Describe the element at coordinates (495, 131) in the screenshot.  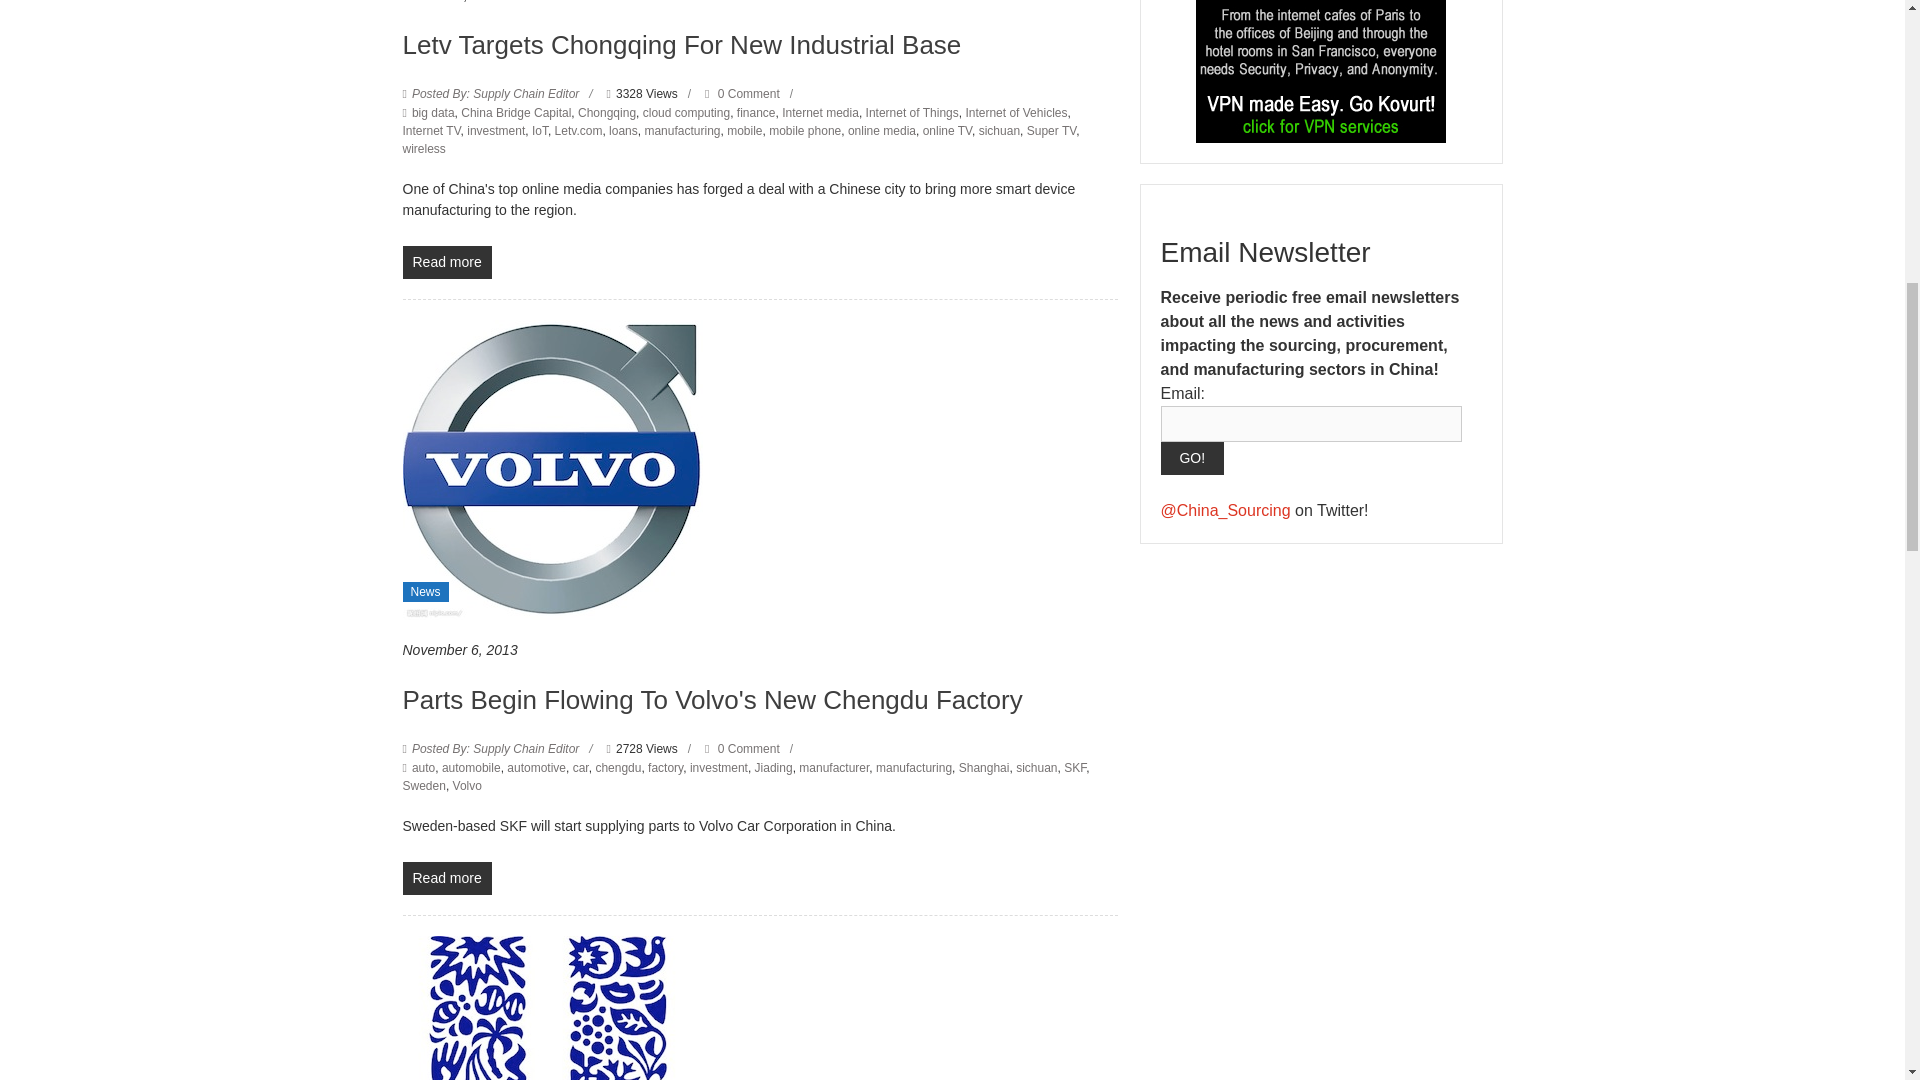
I see `investment` at that location.